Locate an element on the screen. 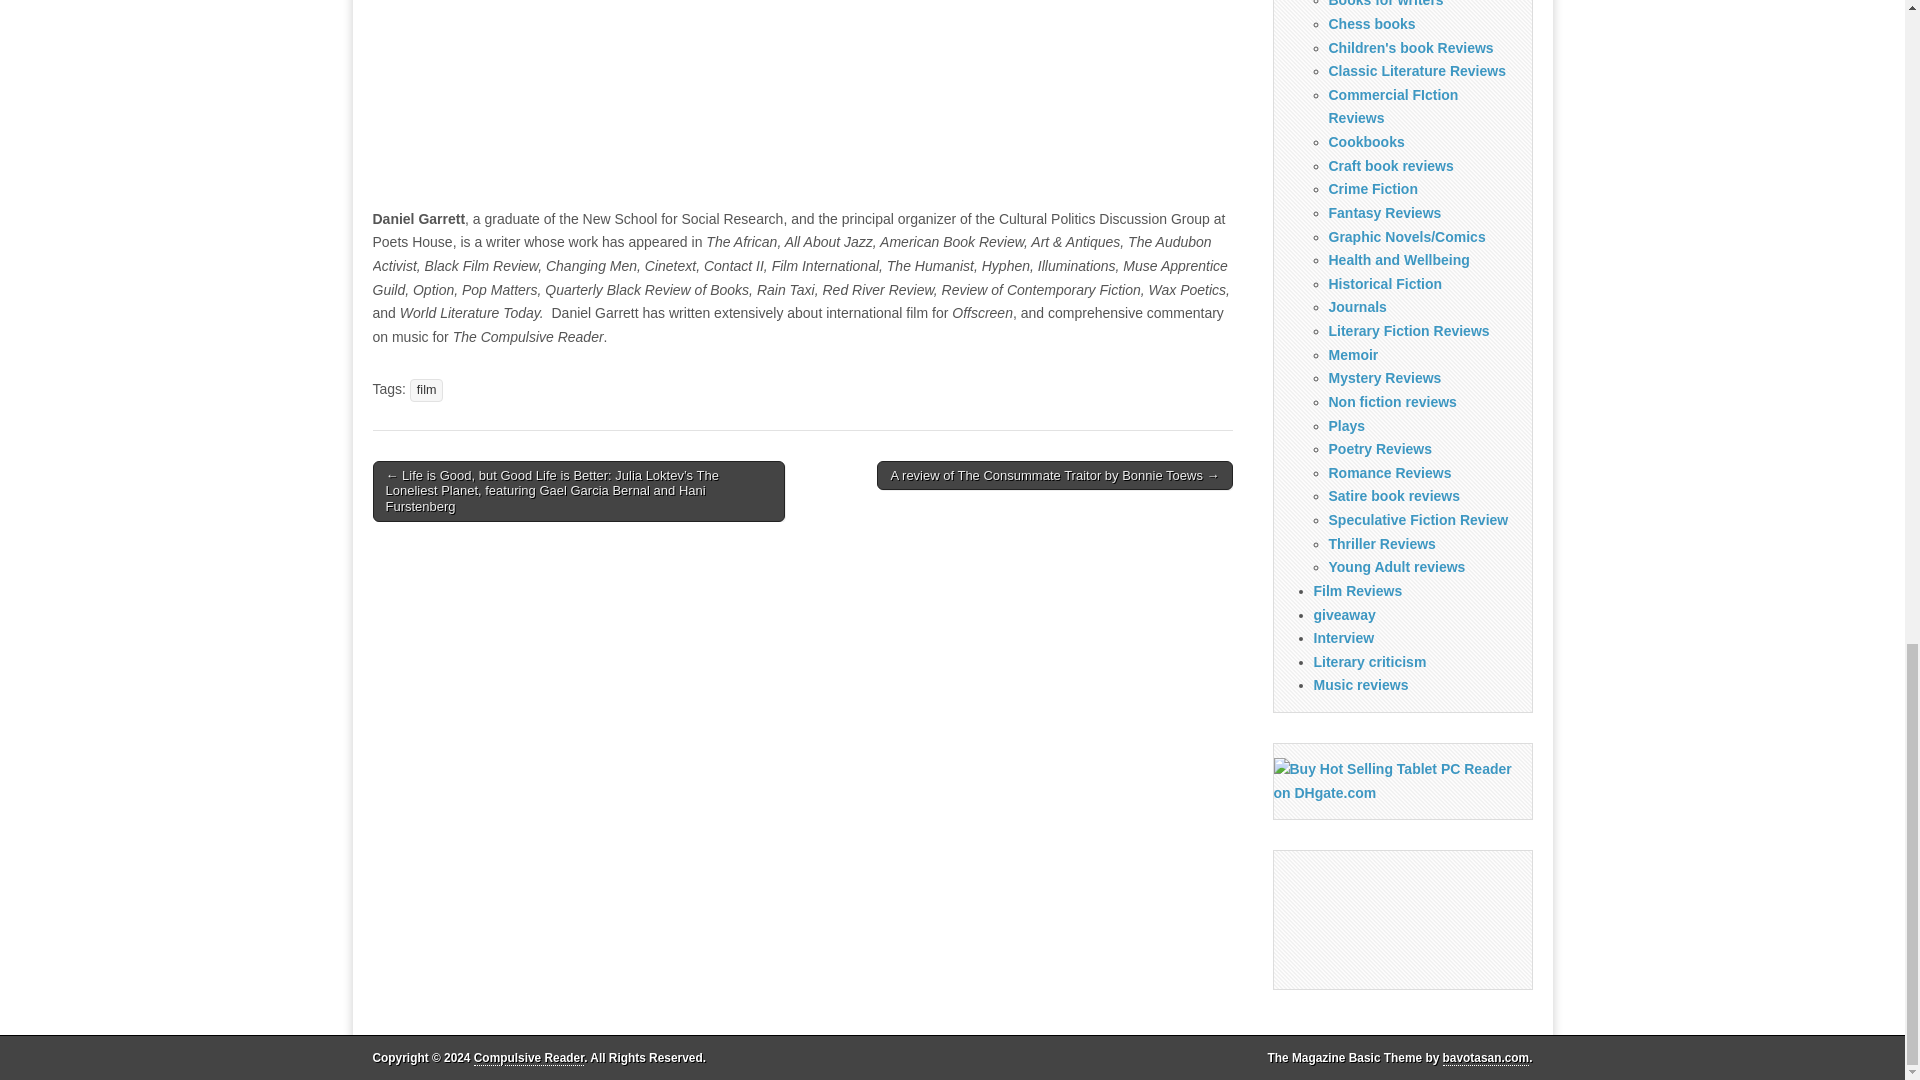 The image size is (1920, 1080). Craft book reviews is located at coordinates (1390, 165).